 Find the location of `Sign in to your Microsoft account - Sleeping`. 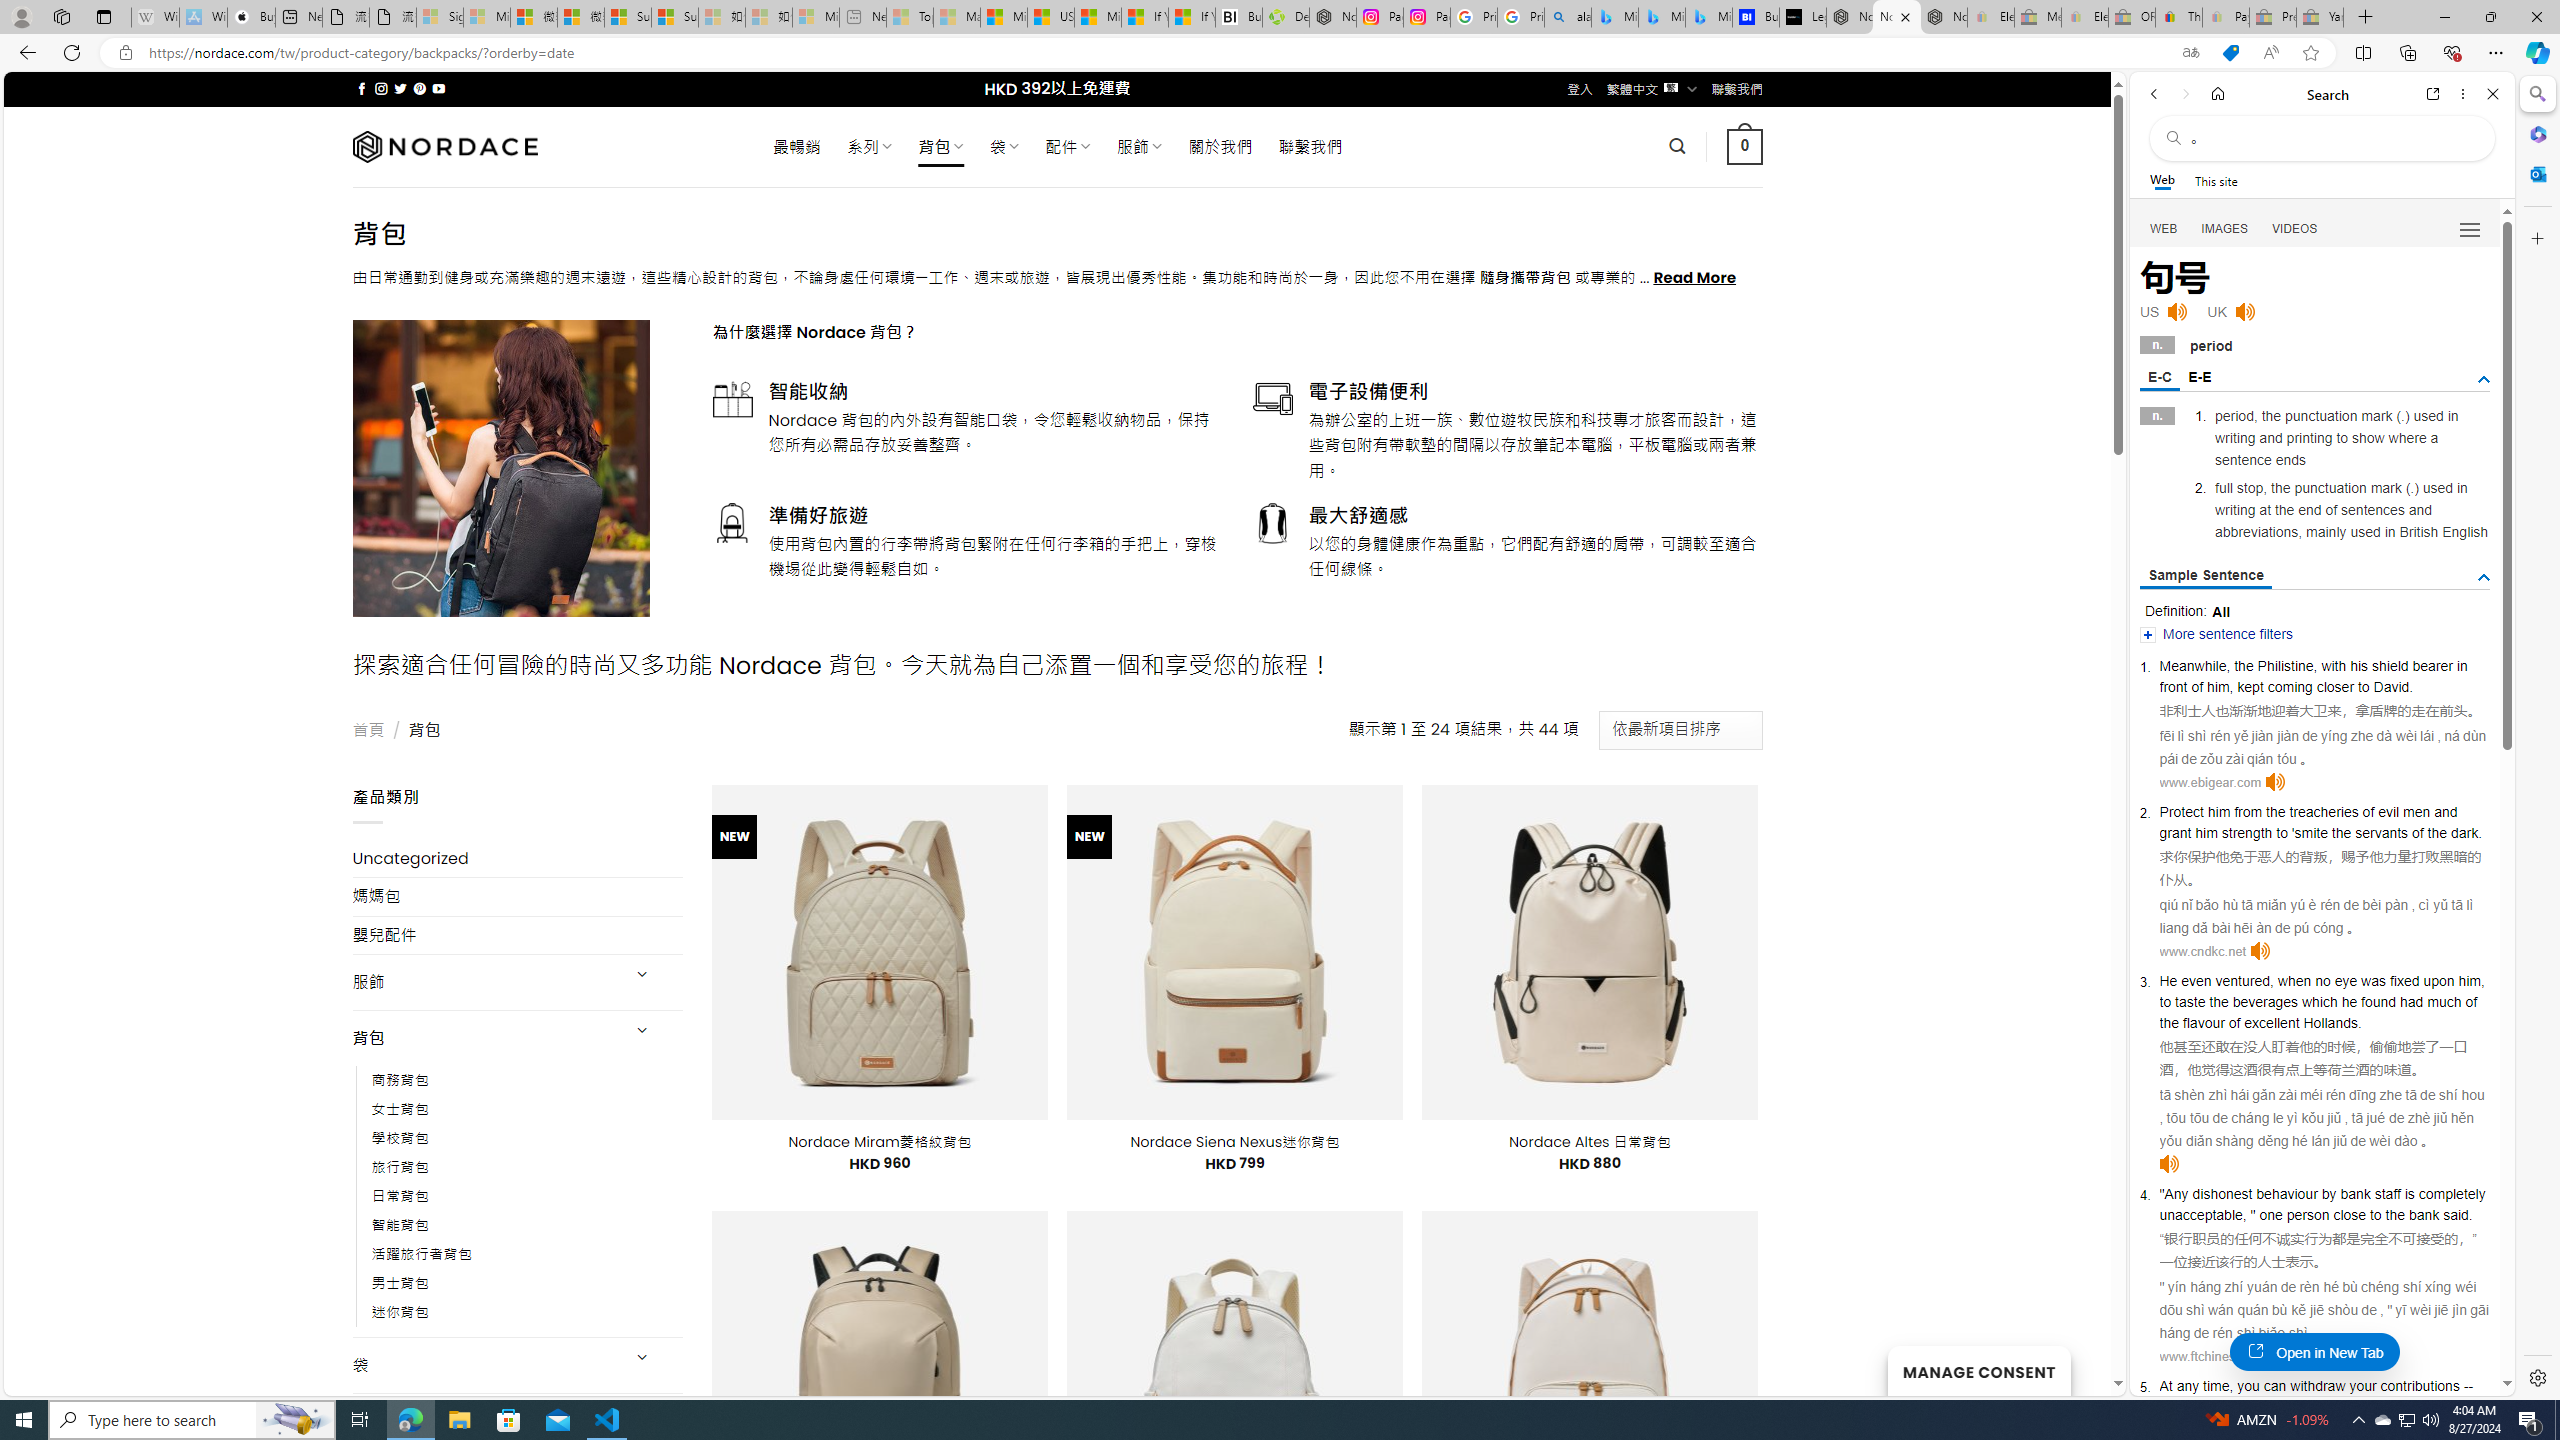

Sign in to your Microsoft account - Sleeping is located at coordinates (439, 17).